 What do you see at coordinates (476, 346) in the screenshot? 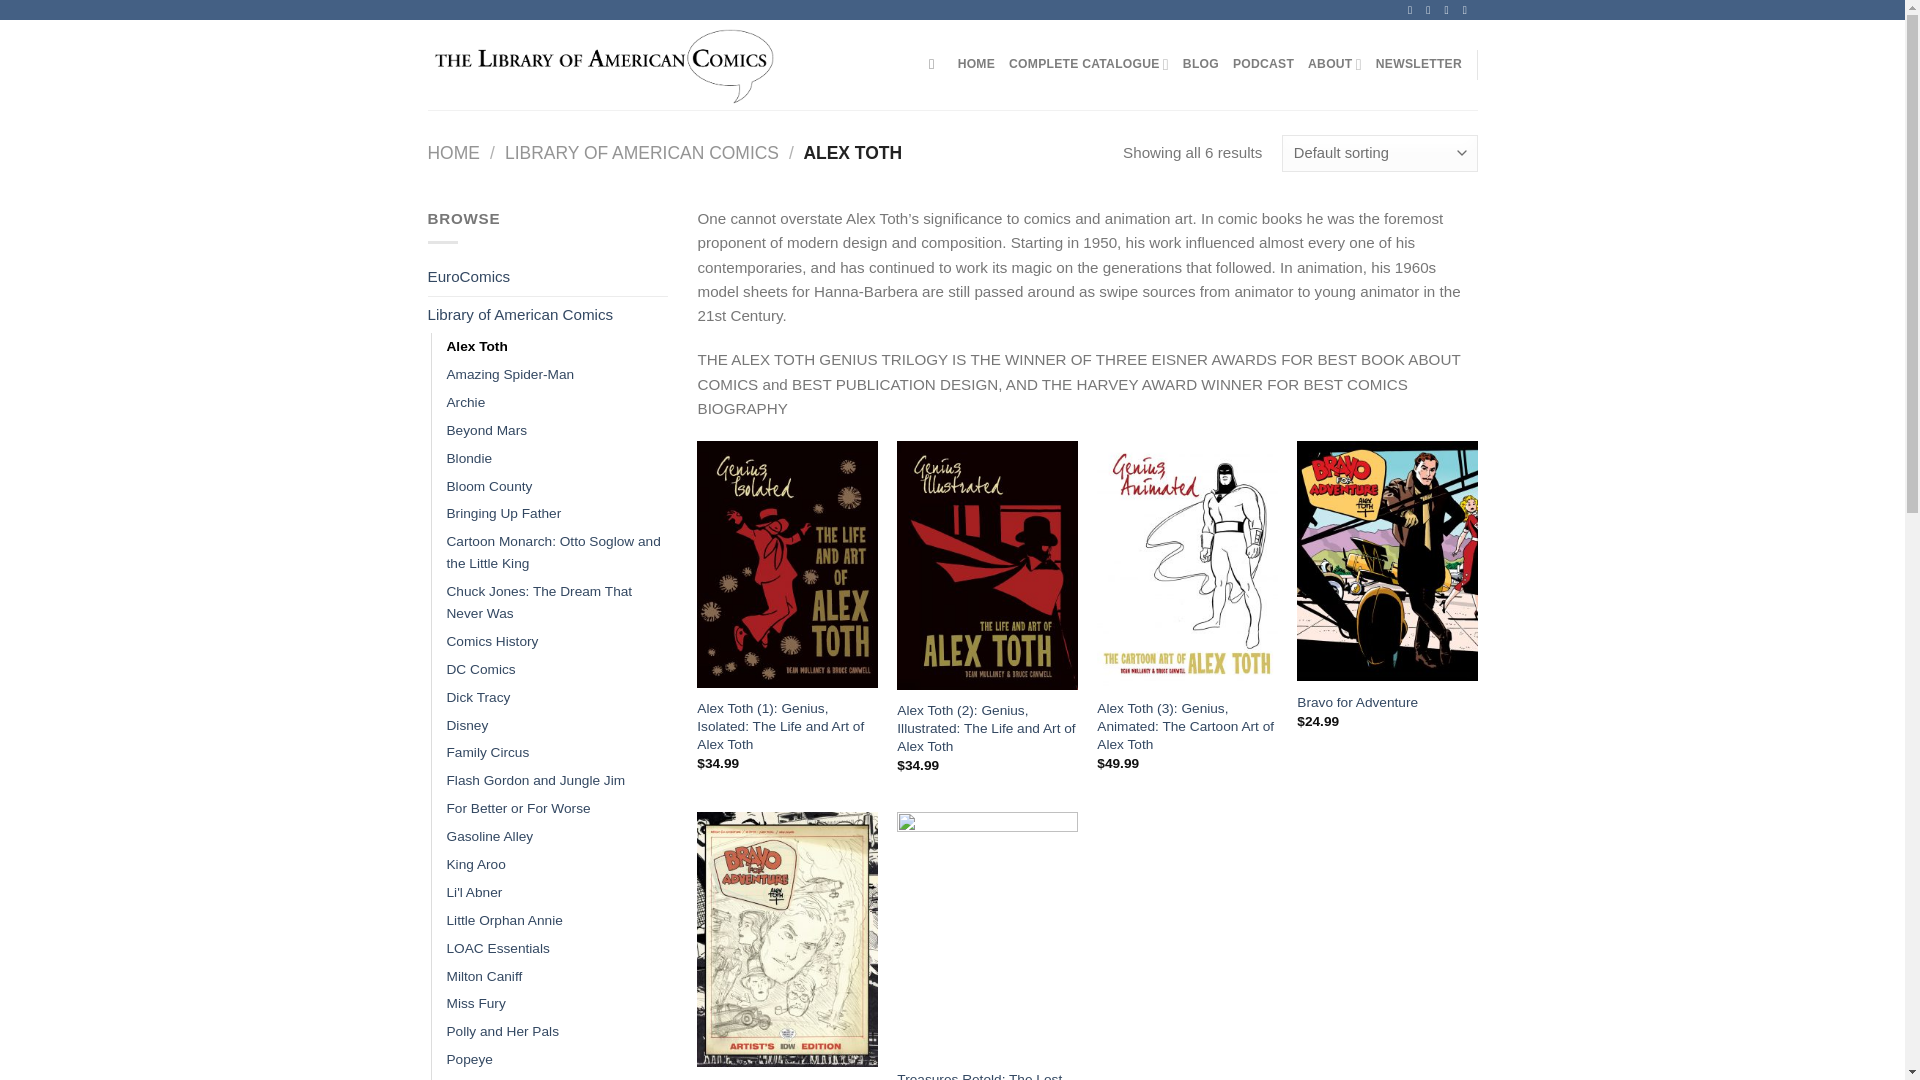
I see `Alex Toth` at bounding box center [476, 346].